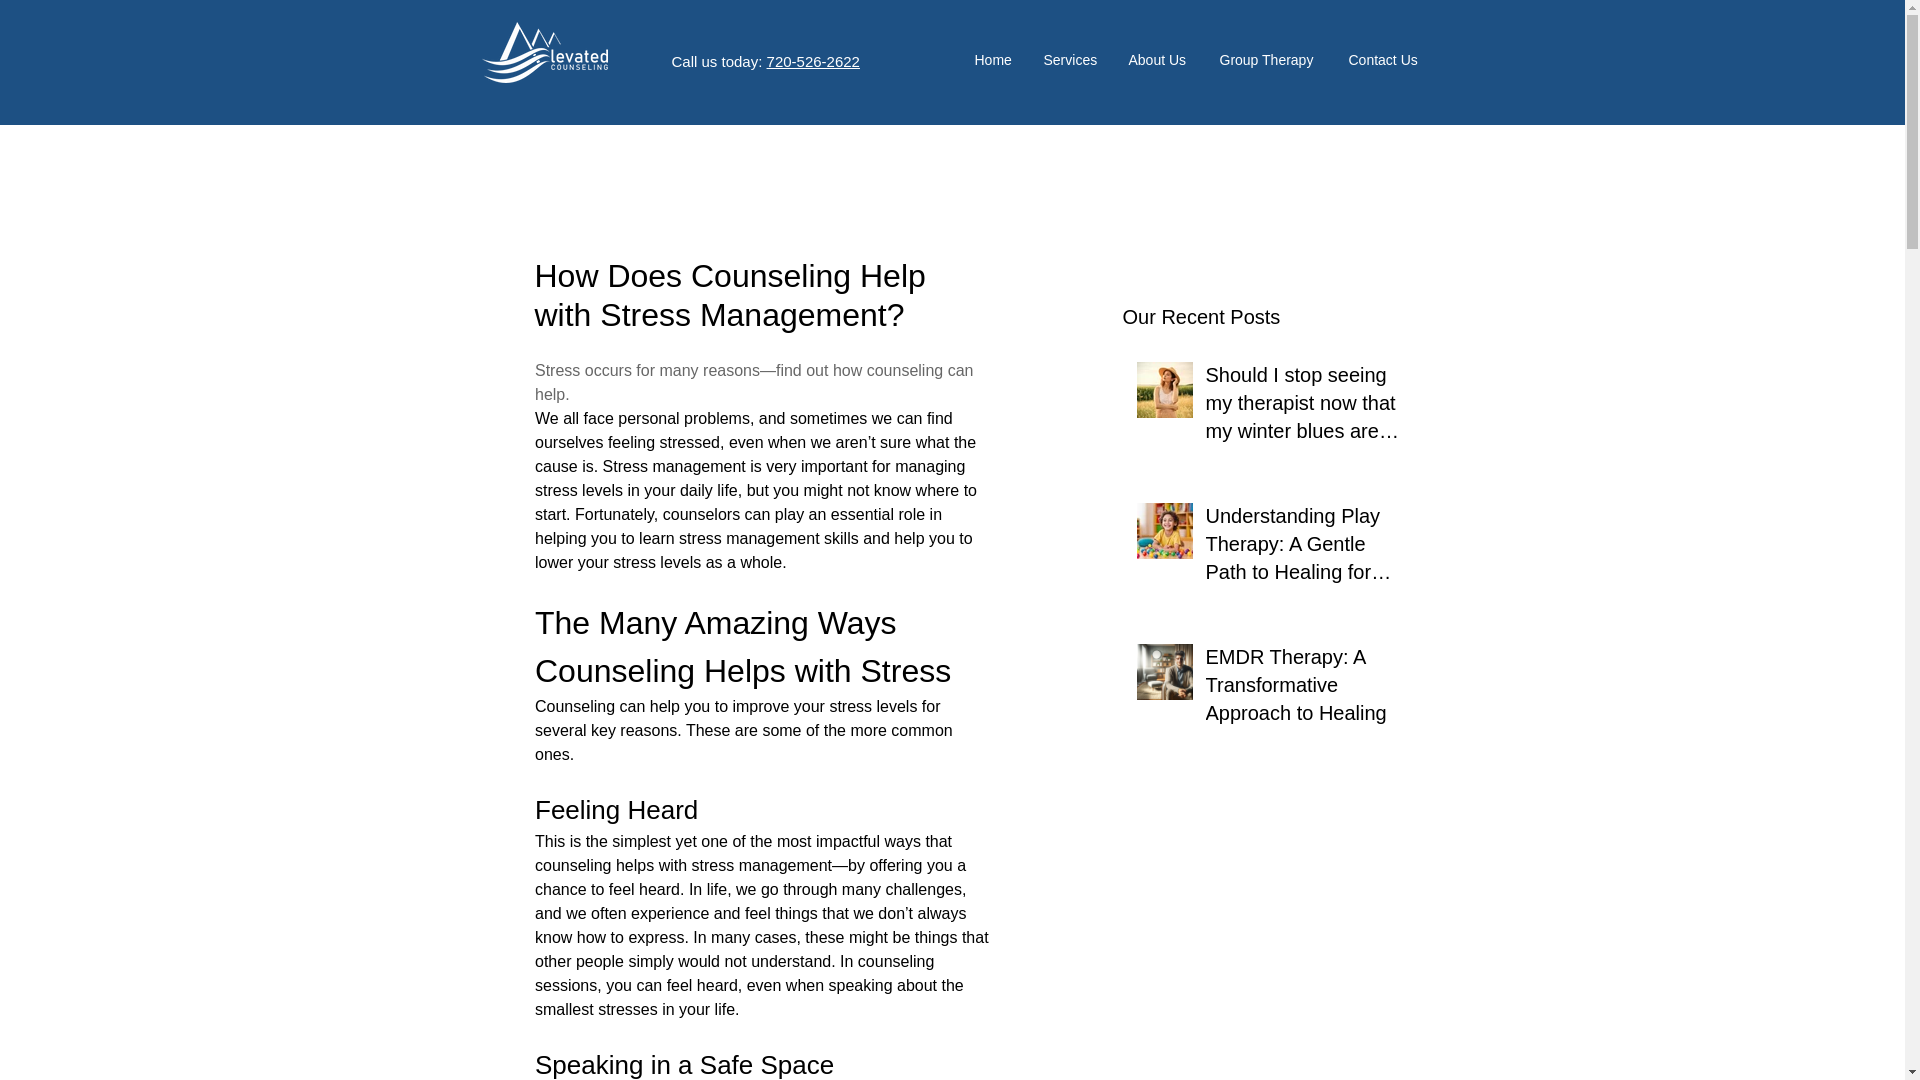  What do you see at coordinates (813, 61) in the screenshot?
I see `720-526-2622` at bounding box center [813, 61].